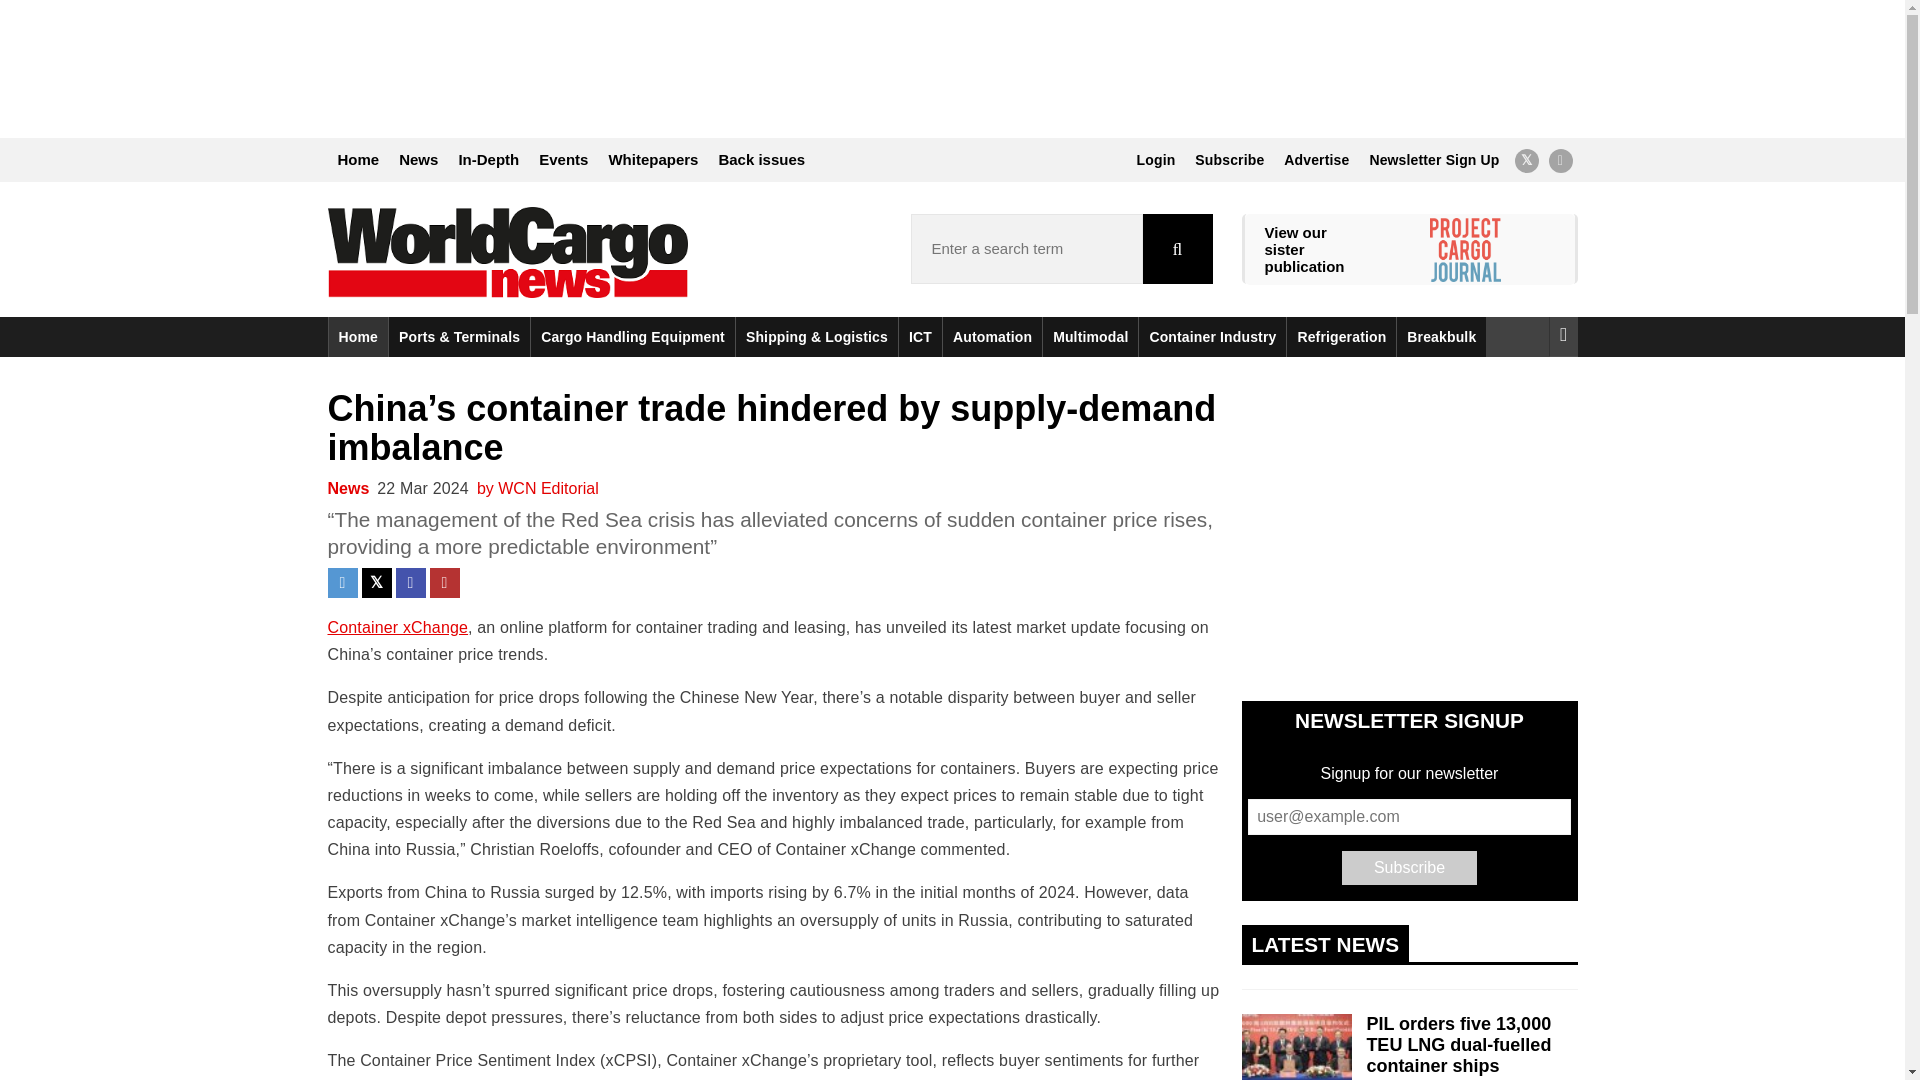 The image size is (1920, 1080). Describe the element at coordinates (951, 68) in the screenshot. I see `3rd party ad content` at that location.